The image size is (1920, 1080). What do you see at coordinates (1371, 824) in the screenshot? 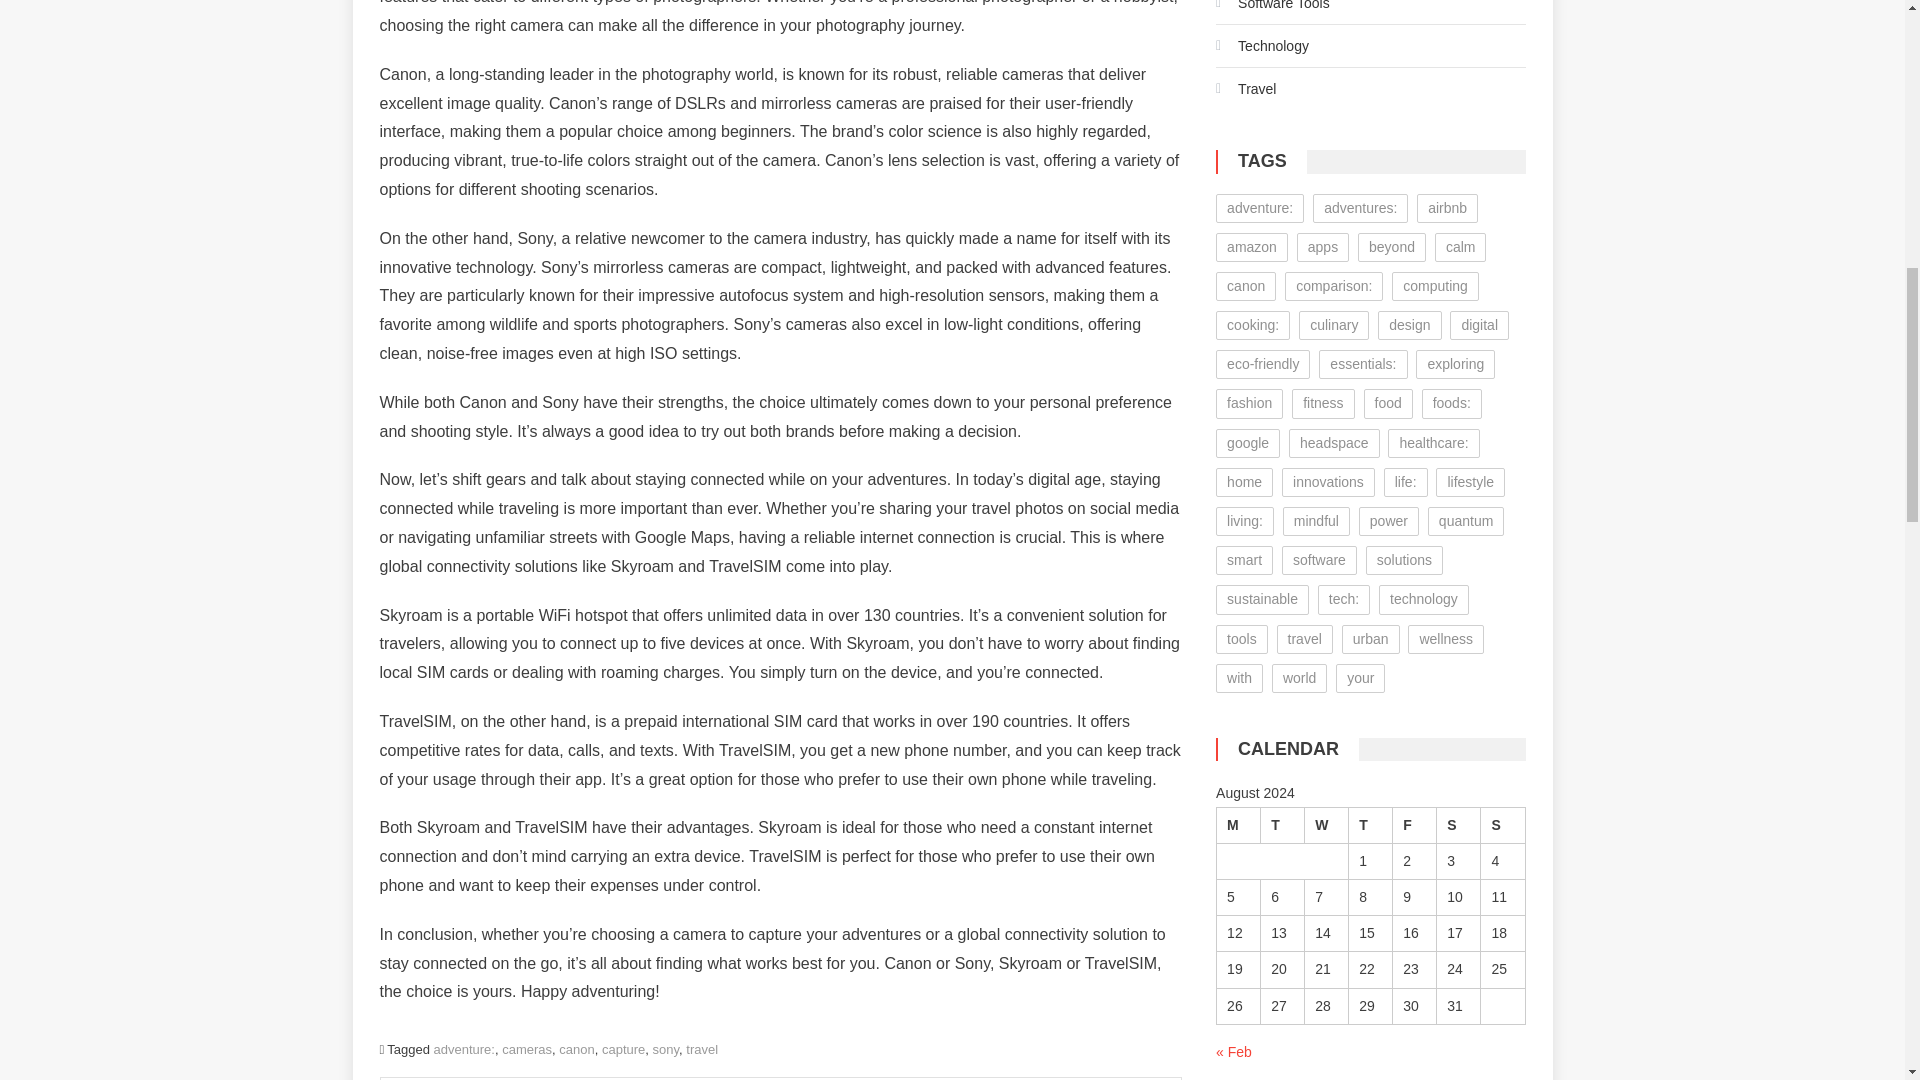
I see `Thursday` at bounding box center [1371, 824].